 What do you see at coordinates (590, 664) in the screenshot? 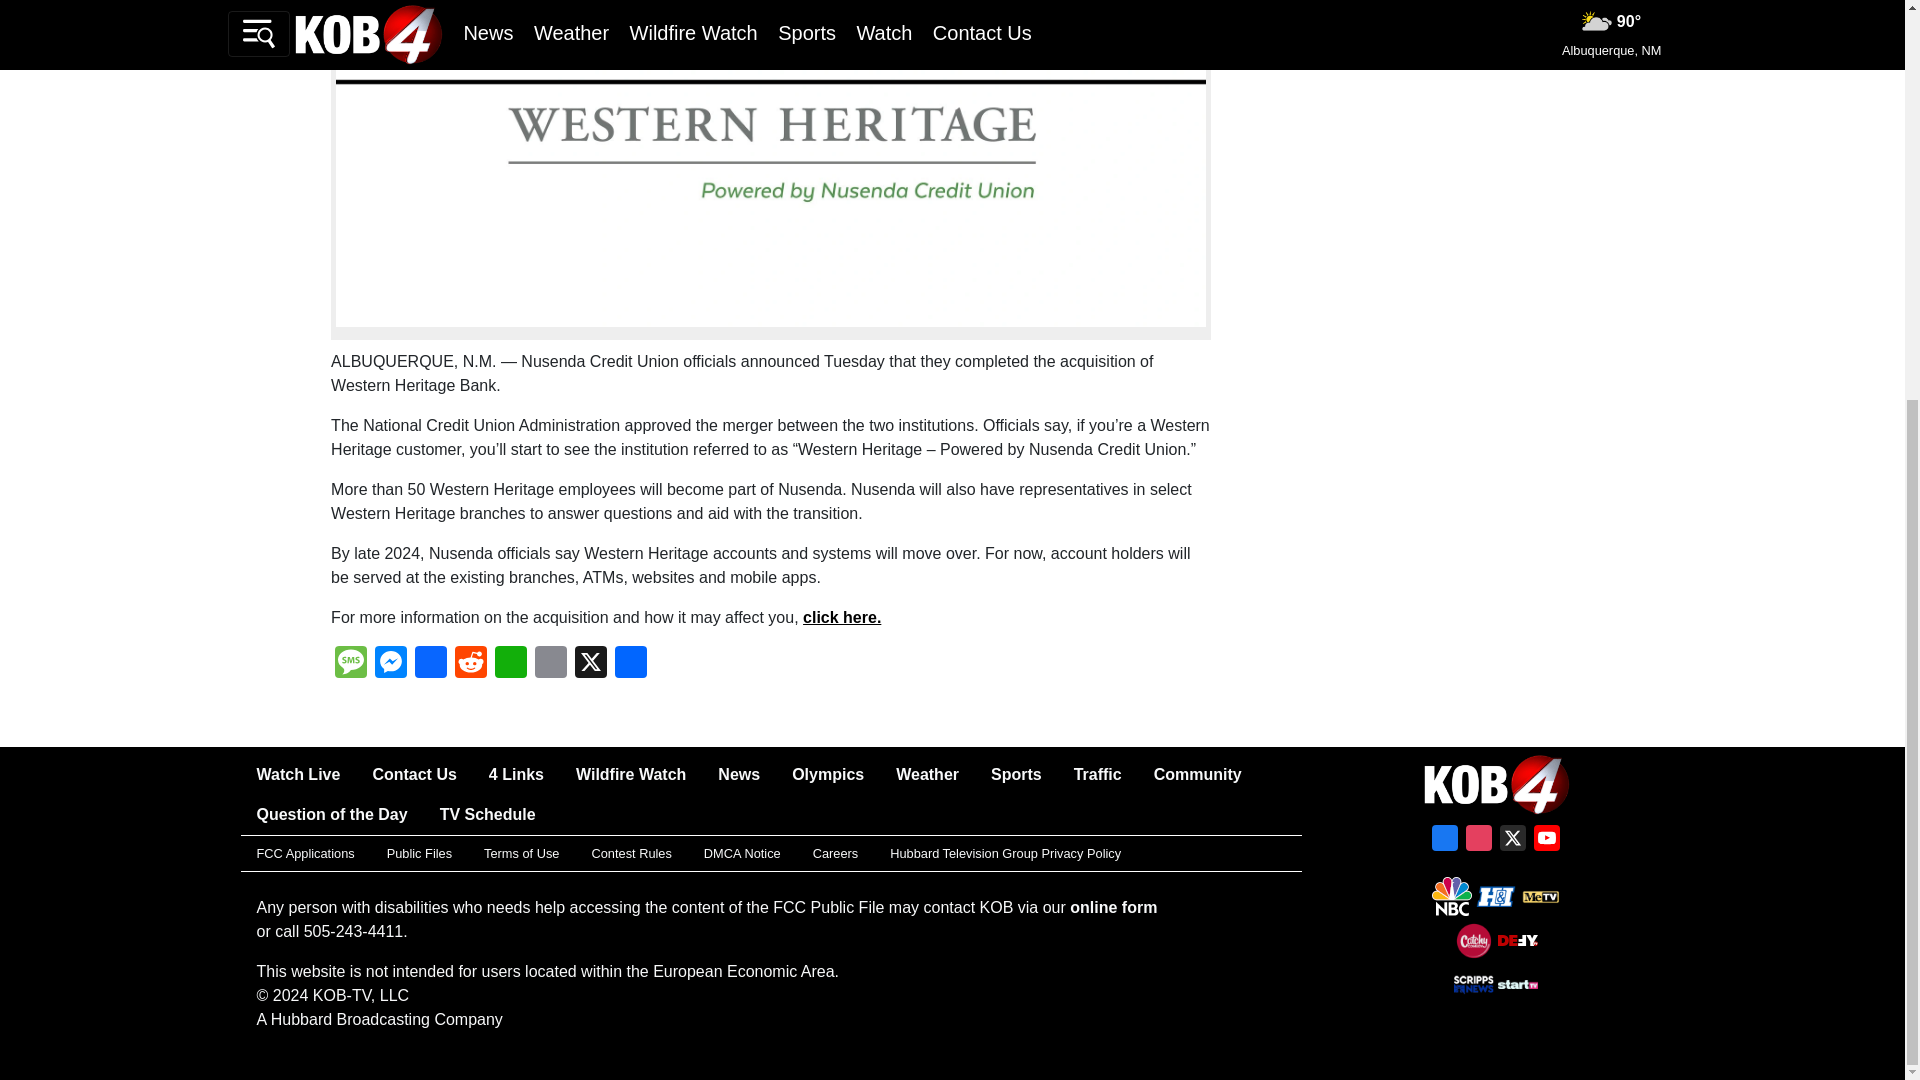
I see `X` at bounding box center [590, 664].